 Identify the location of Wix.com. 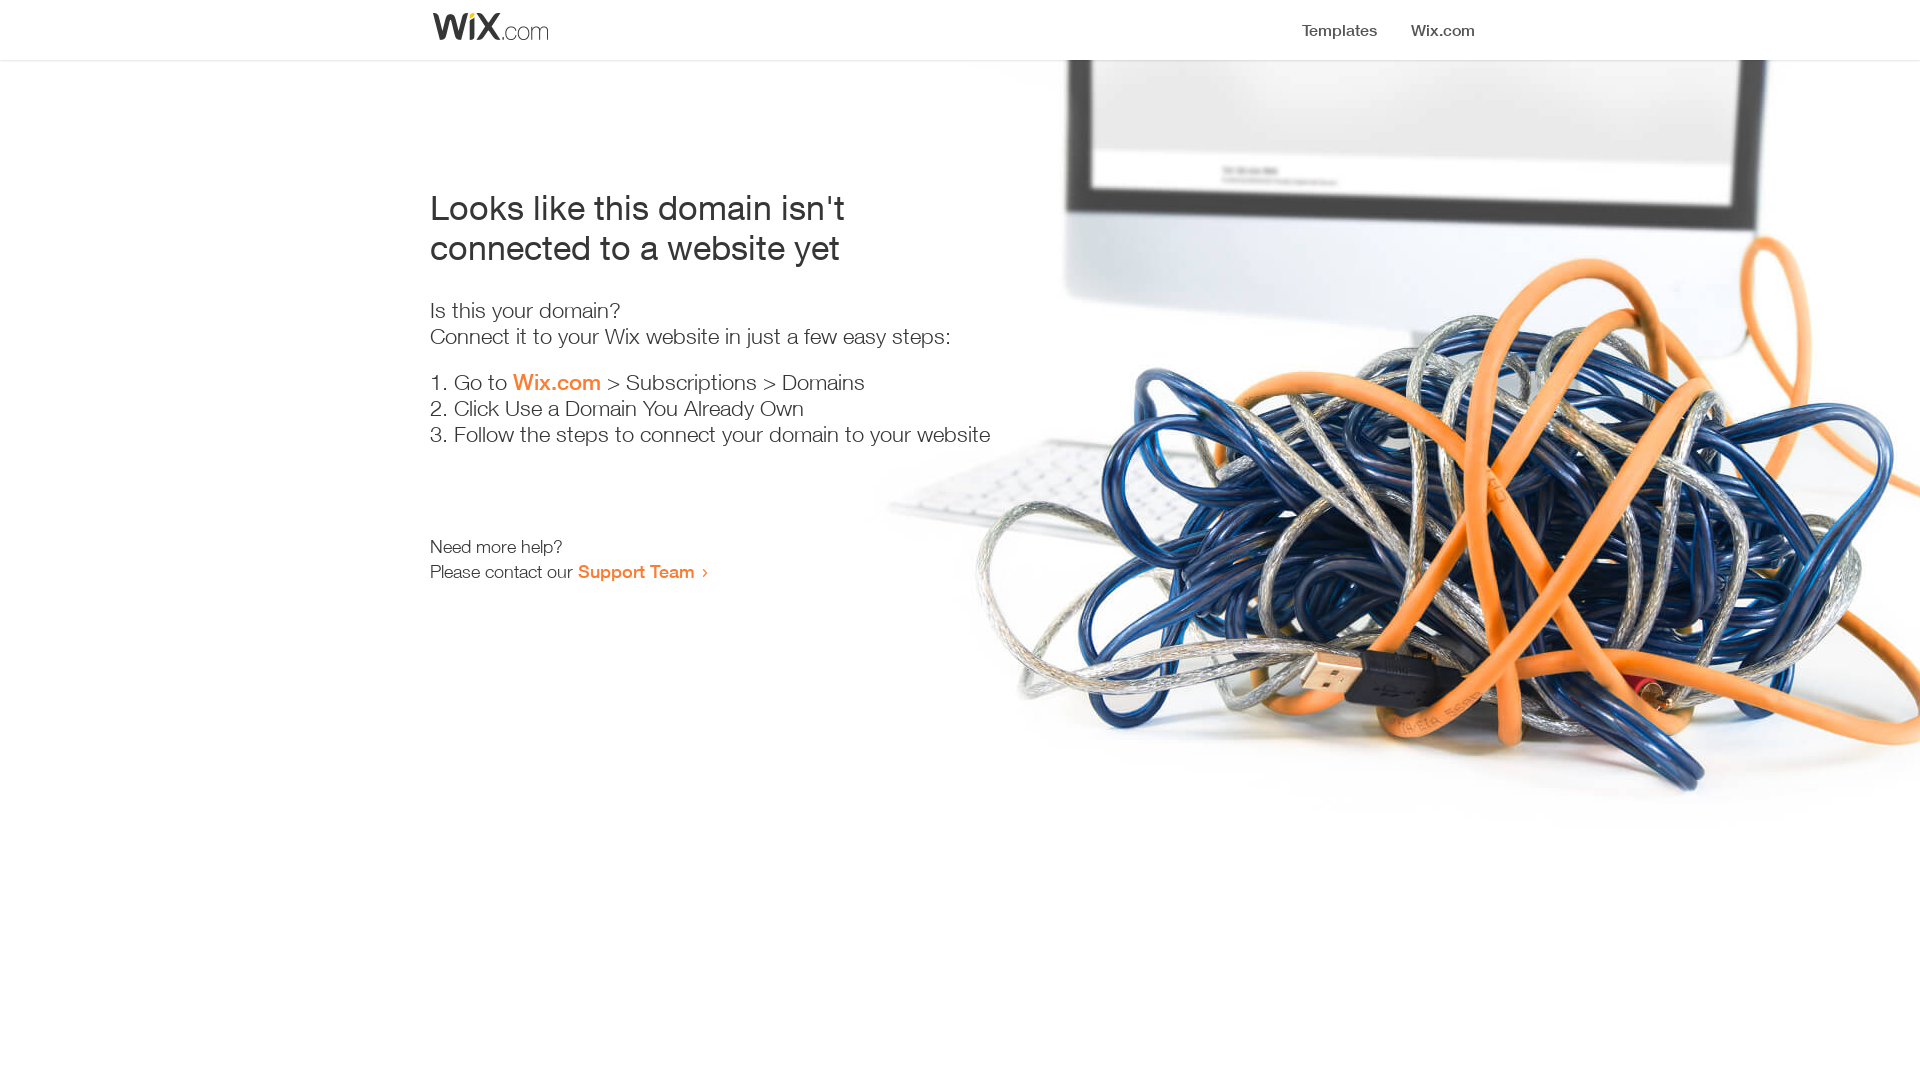
(557, 382).